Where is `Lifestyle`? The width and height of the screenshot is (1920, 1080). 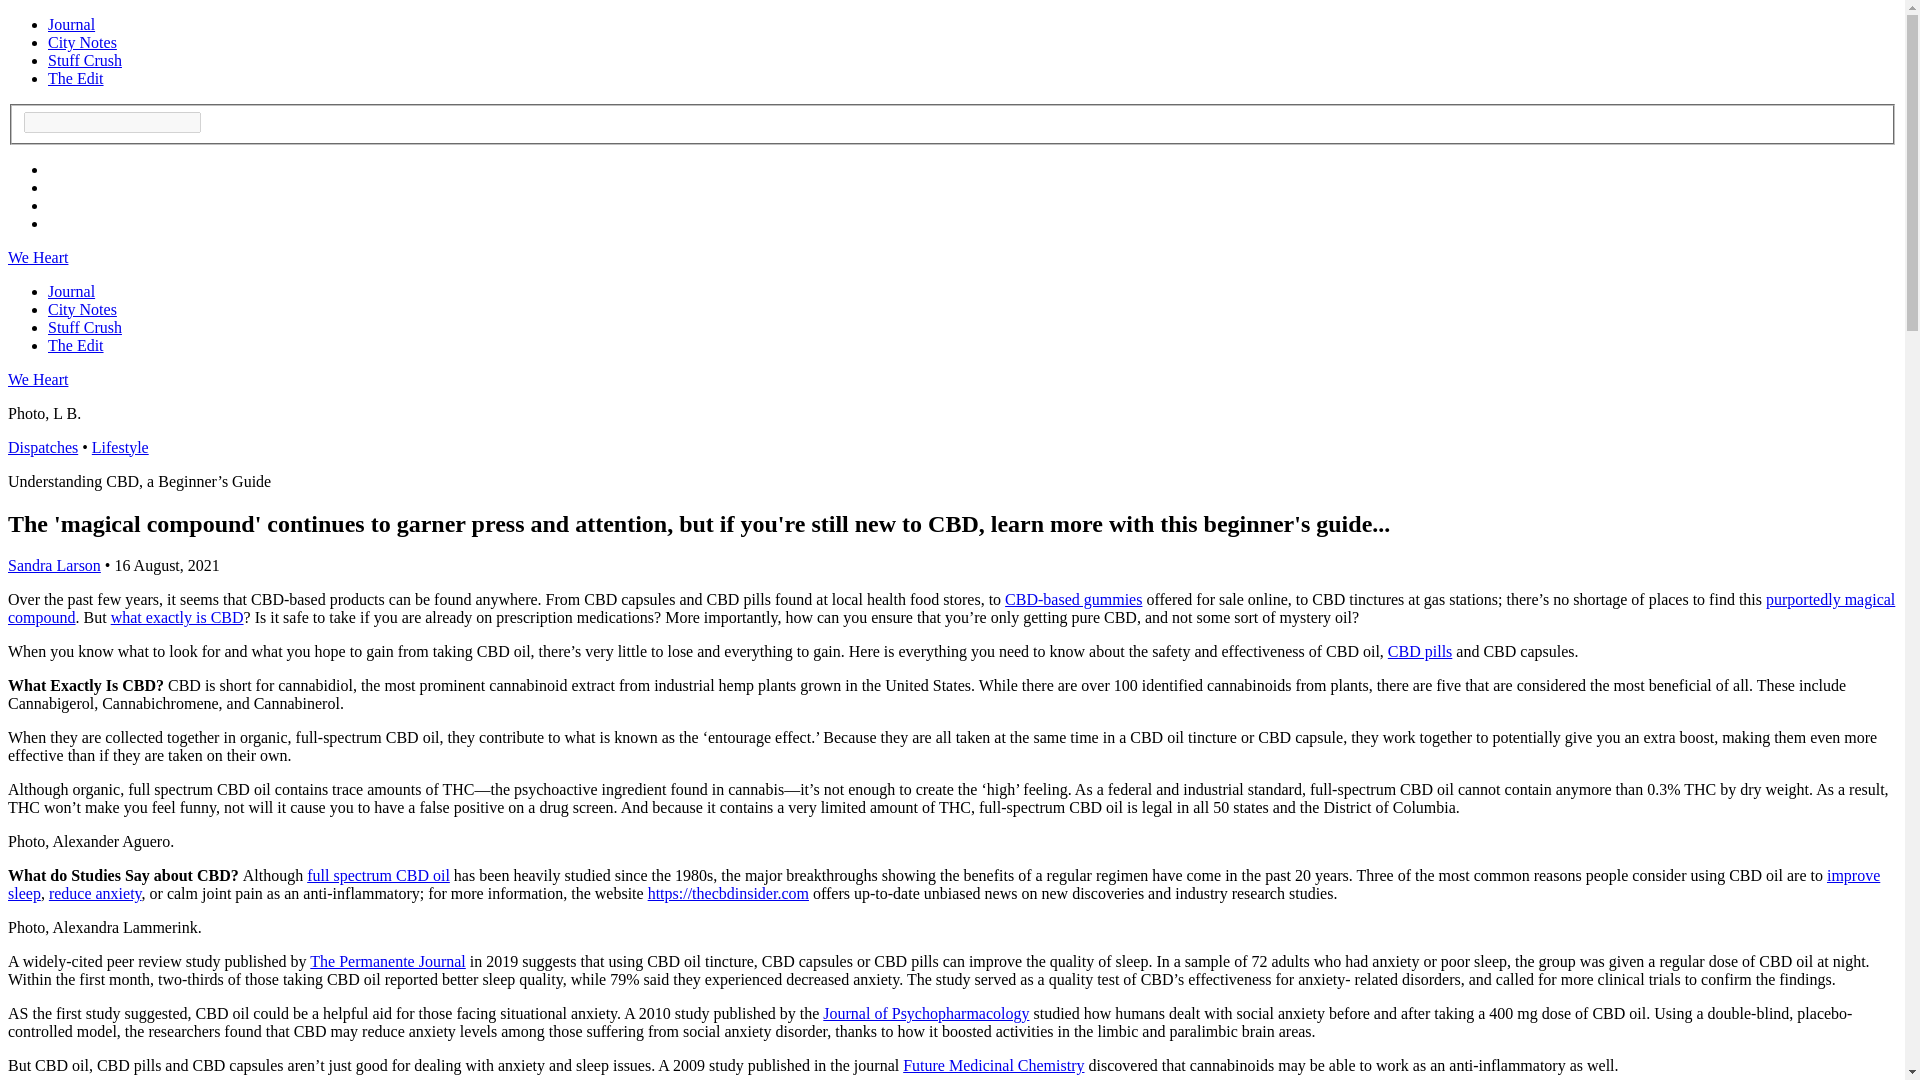 Lifestyle is located at coordinates (120, 446).